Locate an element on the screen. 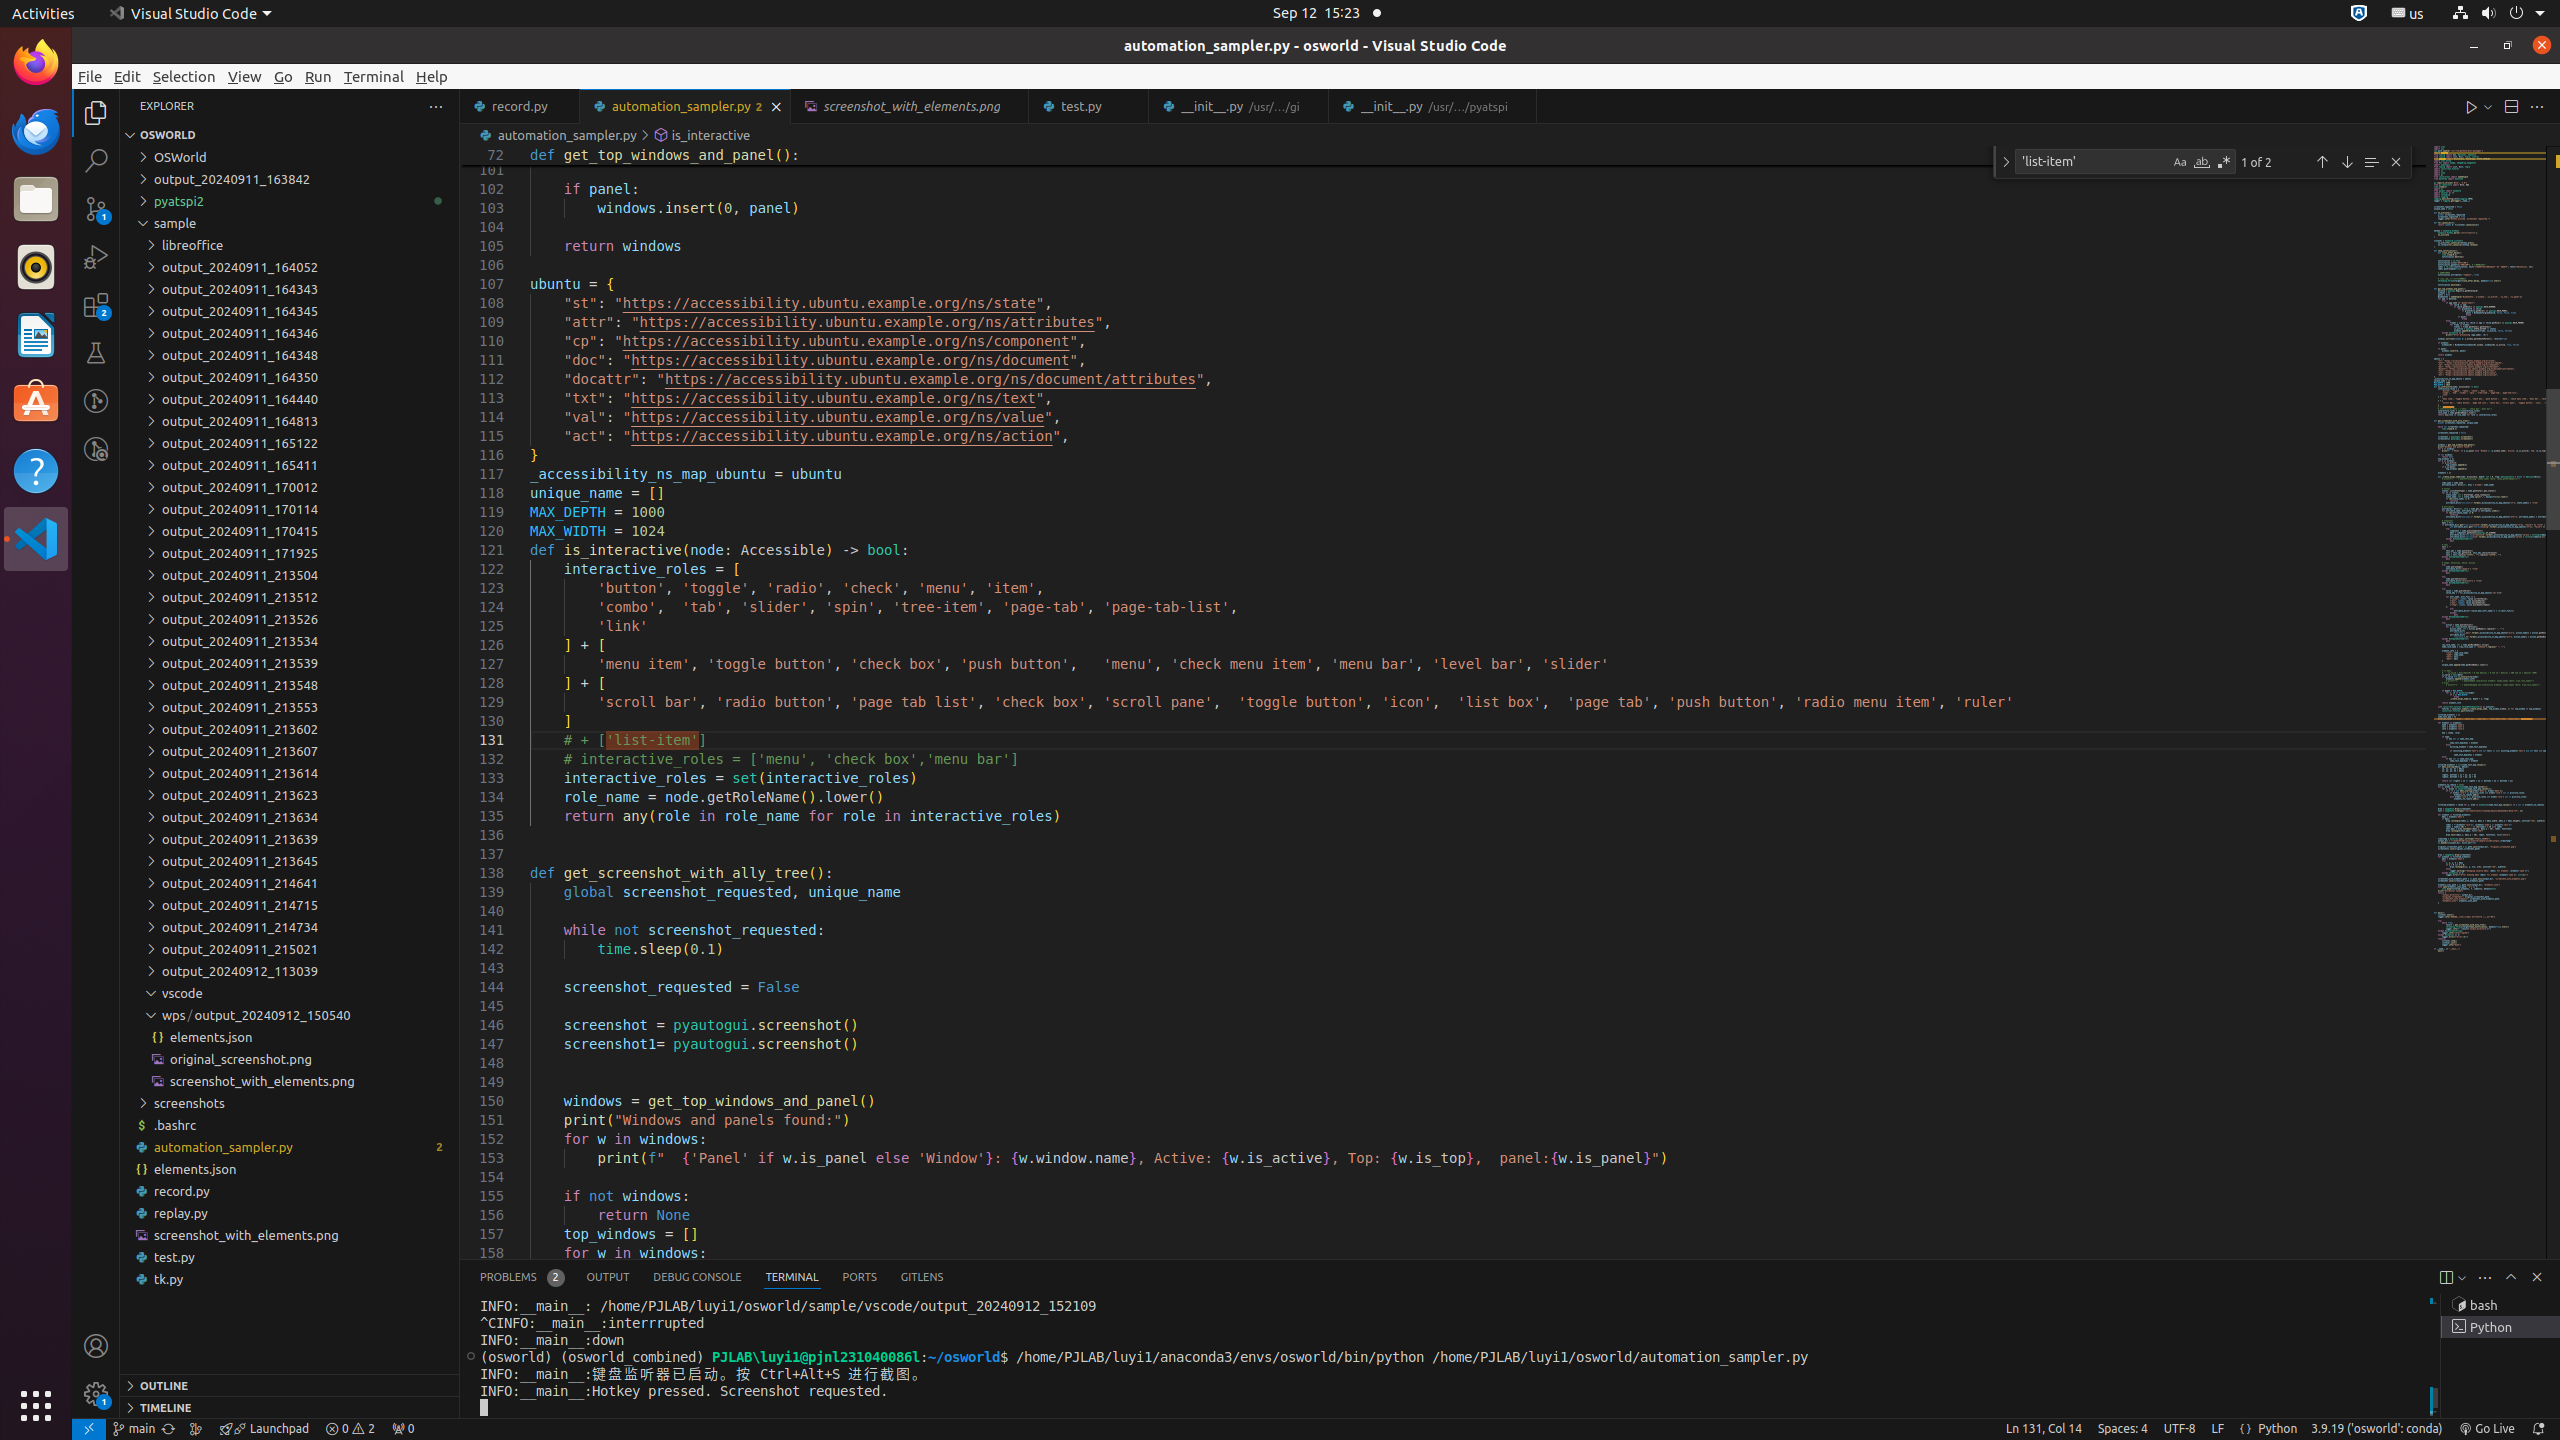  output_20240911_164350 is located at coordinates (290, 377).